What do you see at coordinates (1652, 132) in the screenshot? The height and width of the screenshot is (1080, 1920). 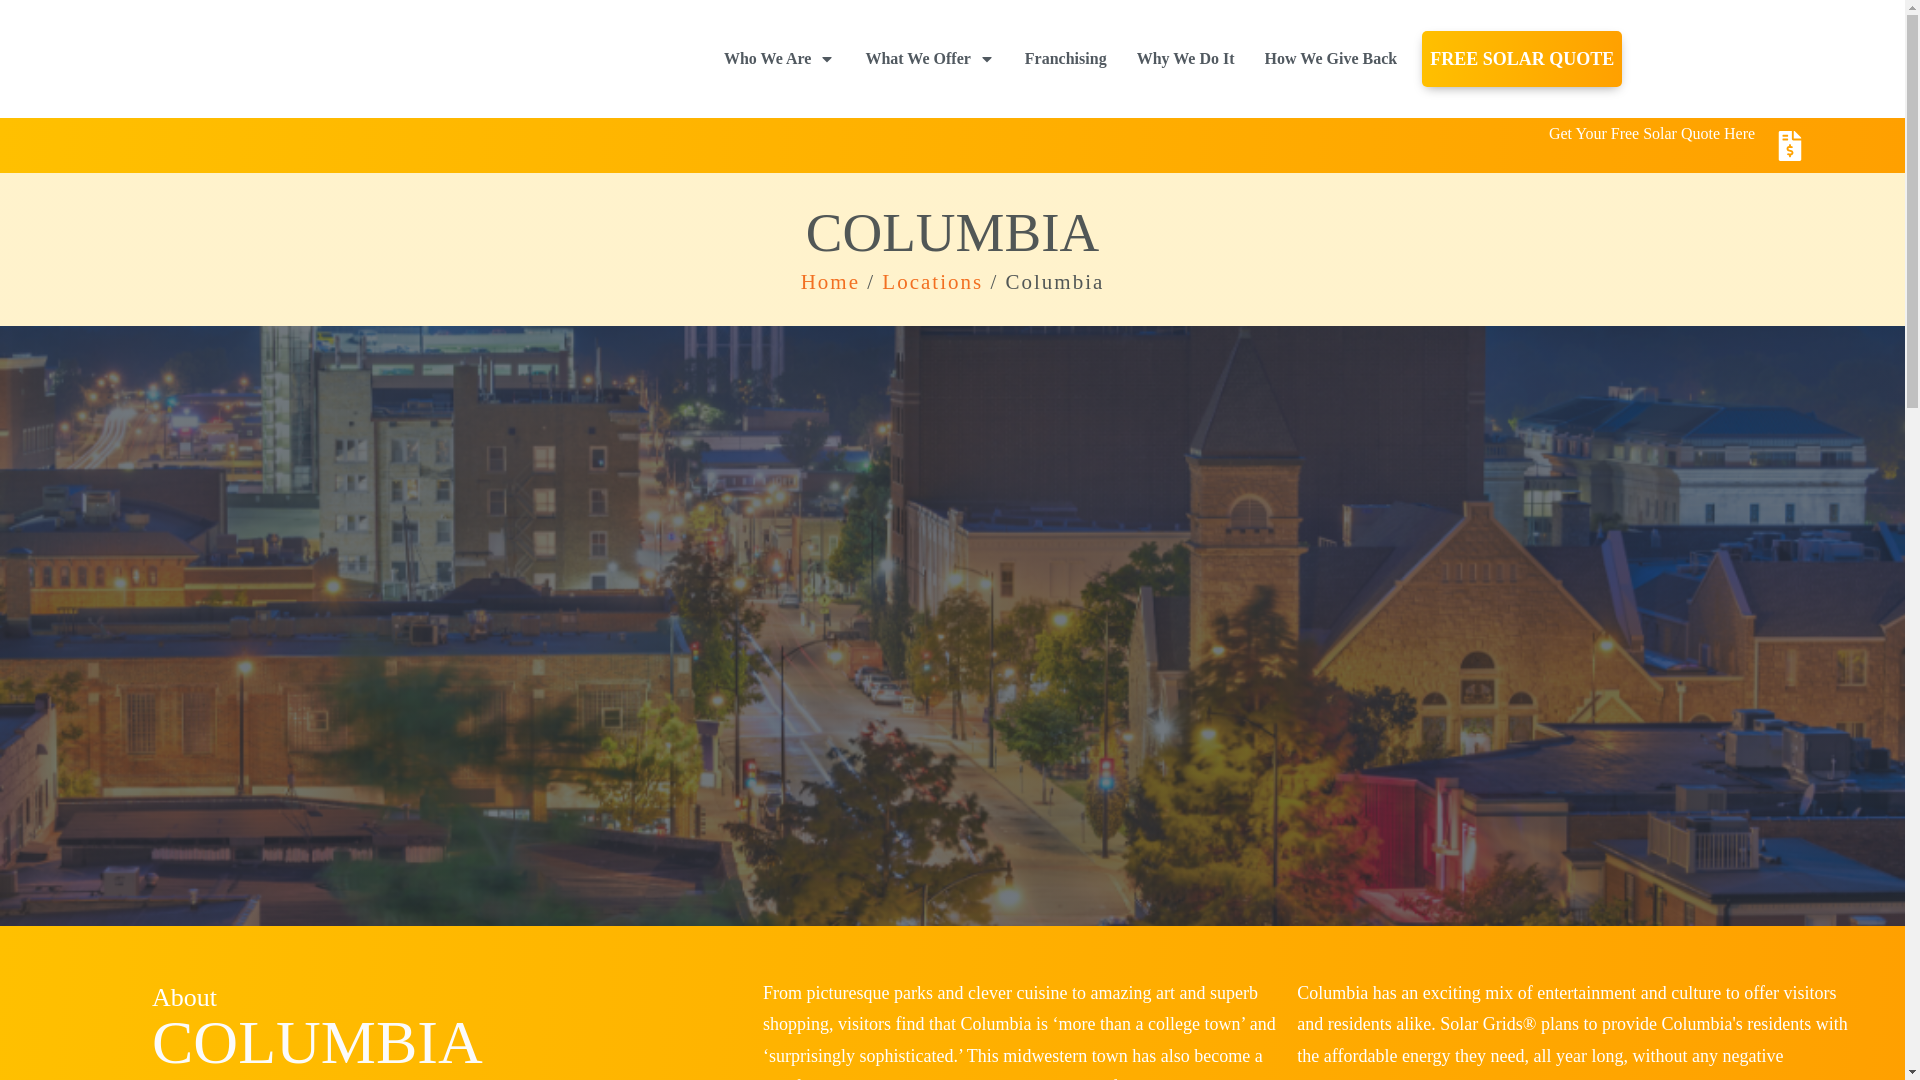 I see `Get Your Free Solar Quote Here` at bounding box center [1652, 132].